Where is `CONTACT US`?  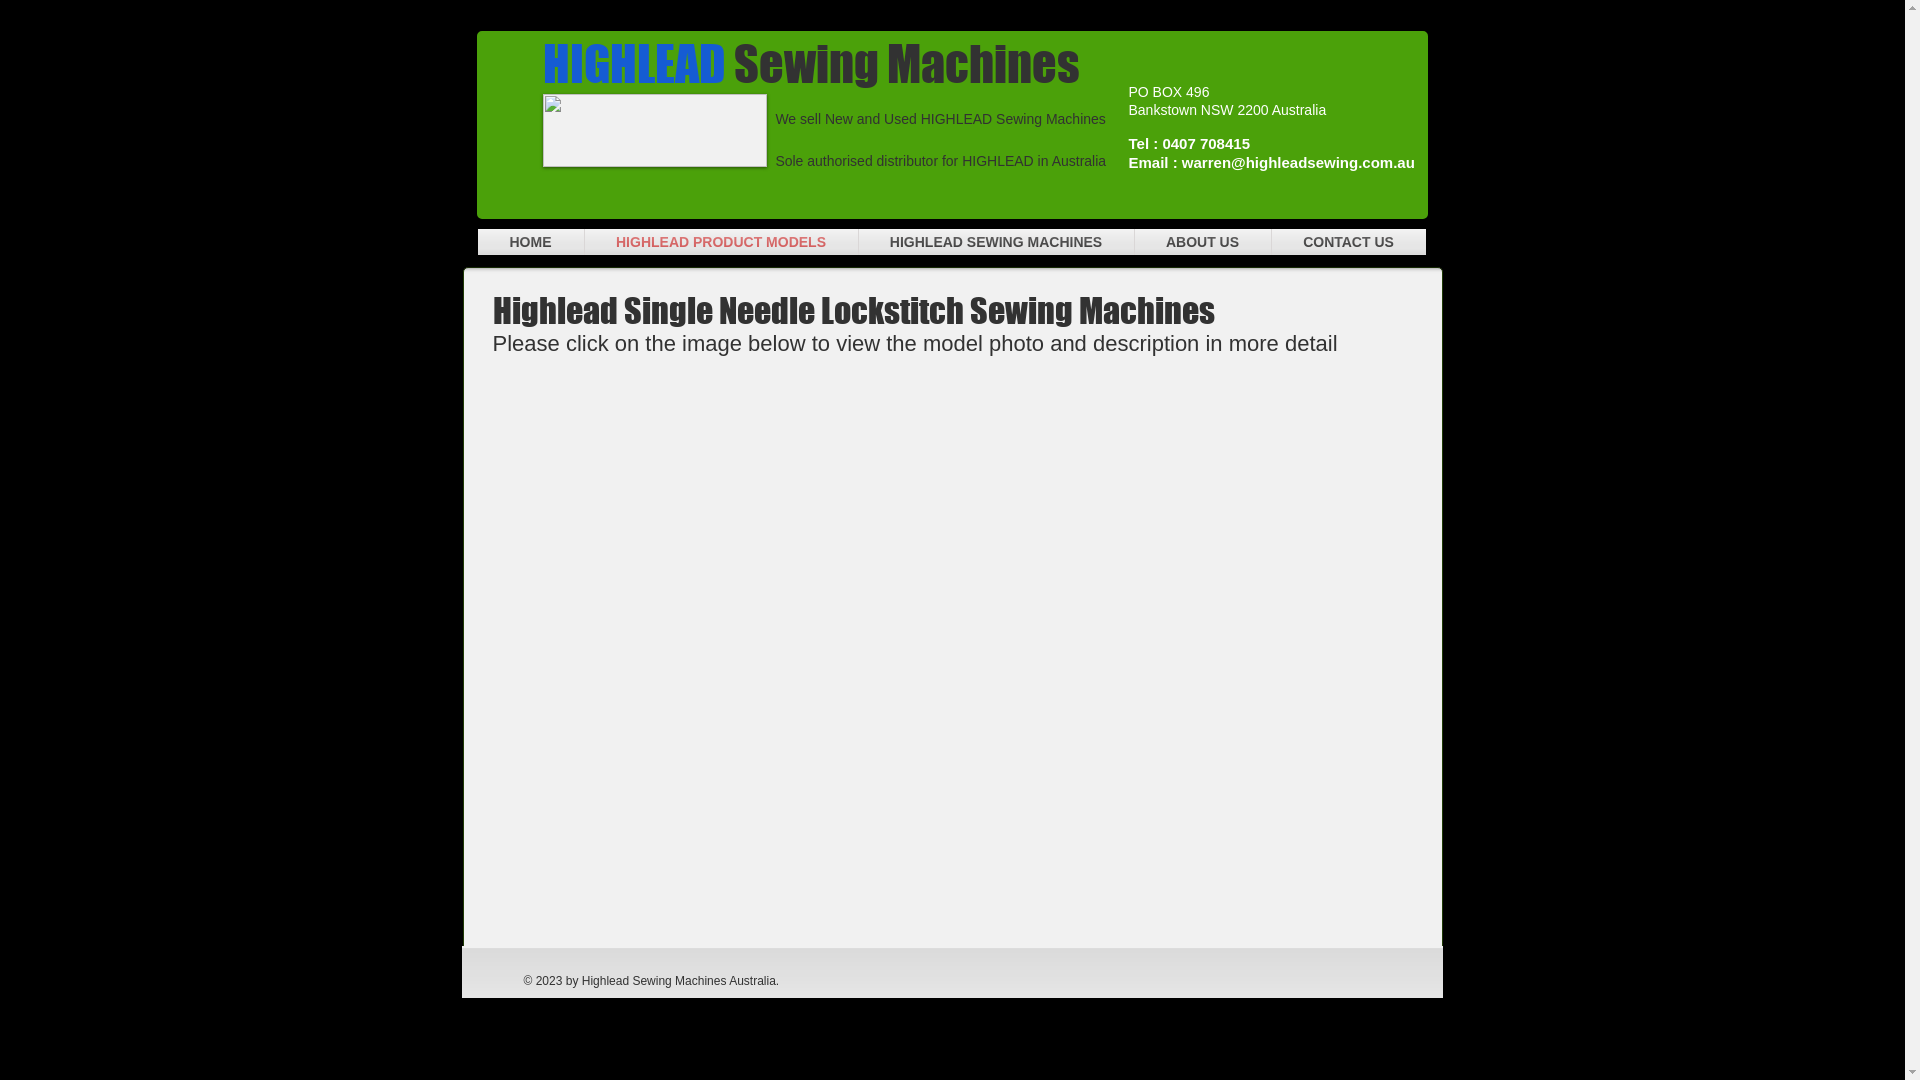
CONTACT US is located at coordinates (1349, 242).